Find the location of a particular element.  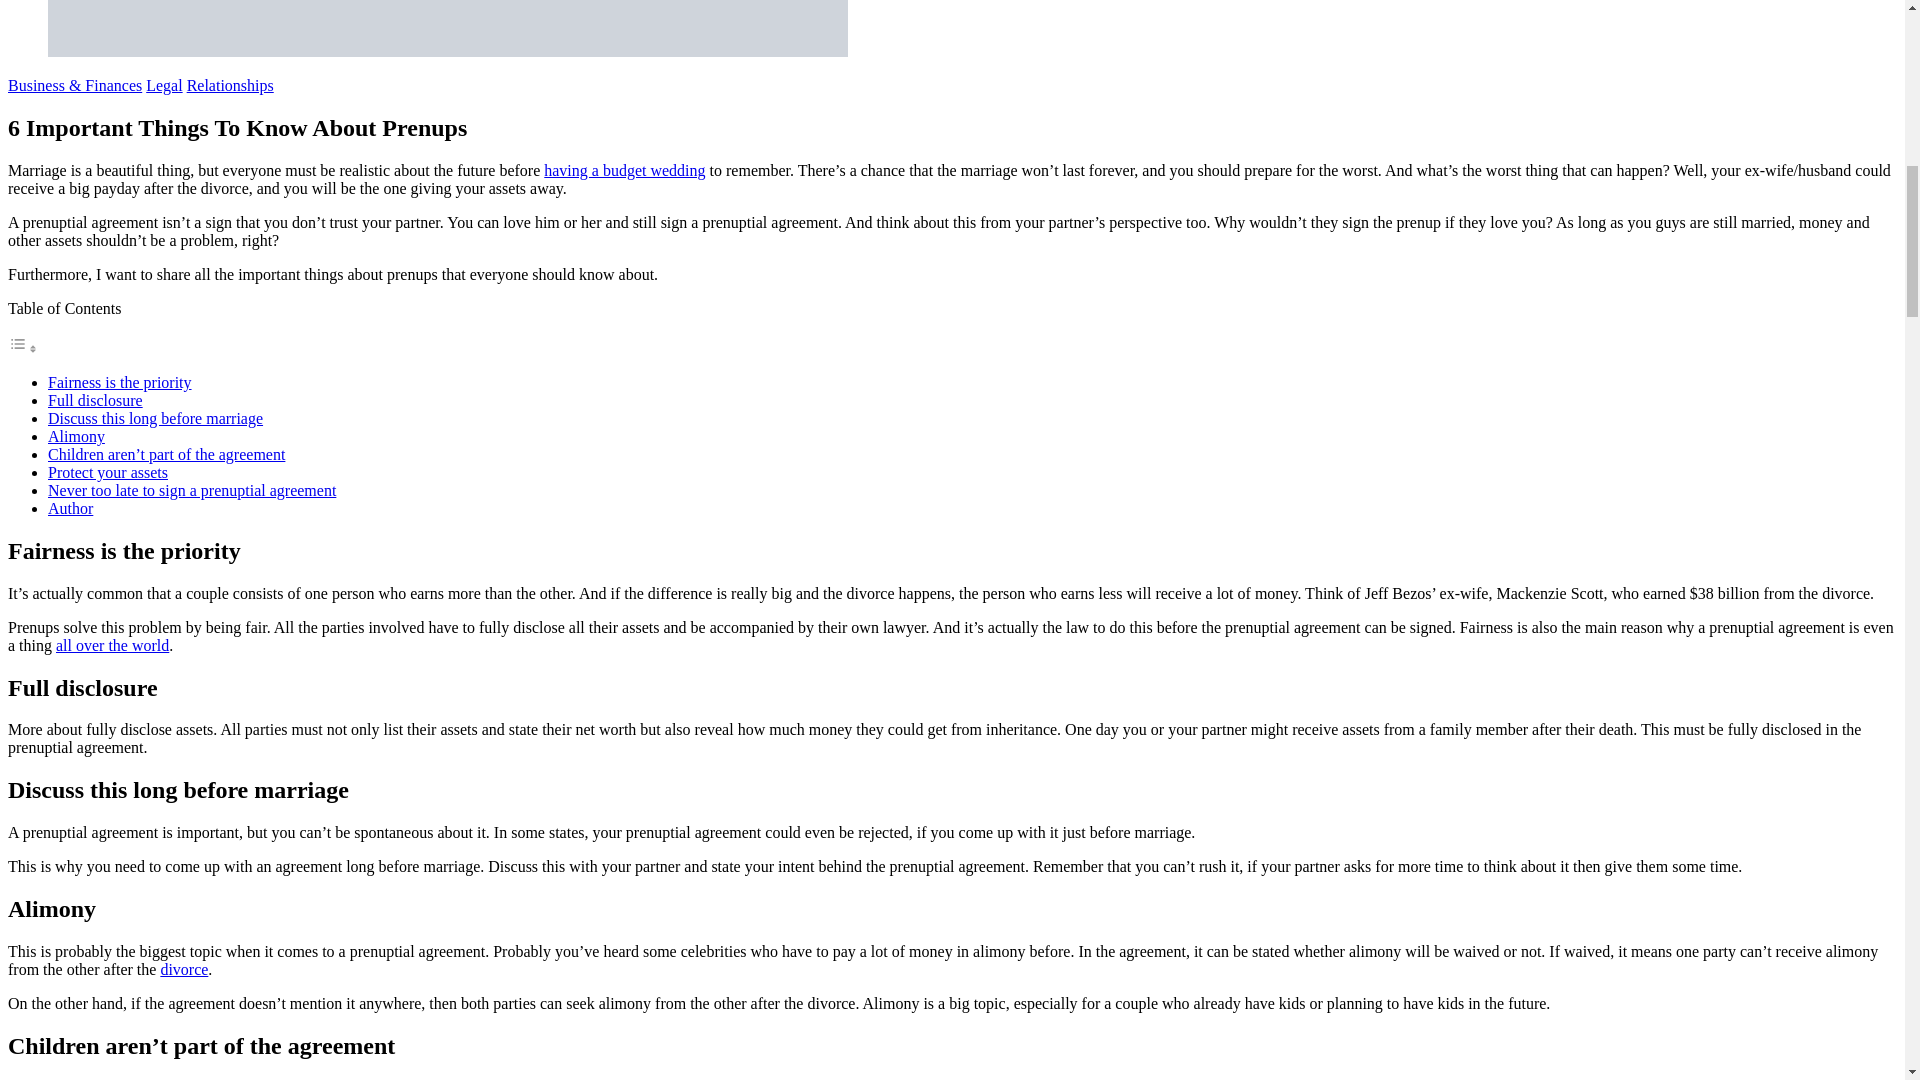

Never too late to sign a prenuptial agreement is located at coordinates (192, 490).